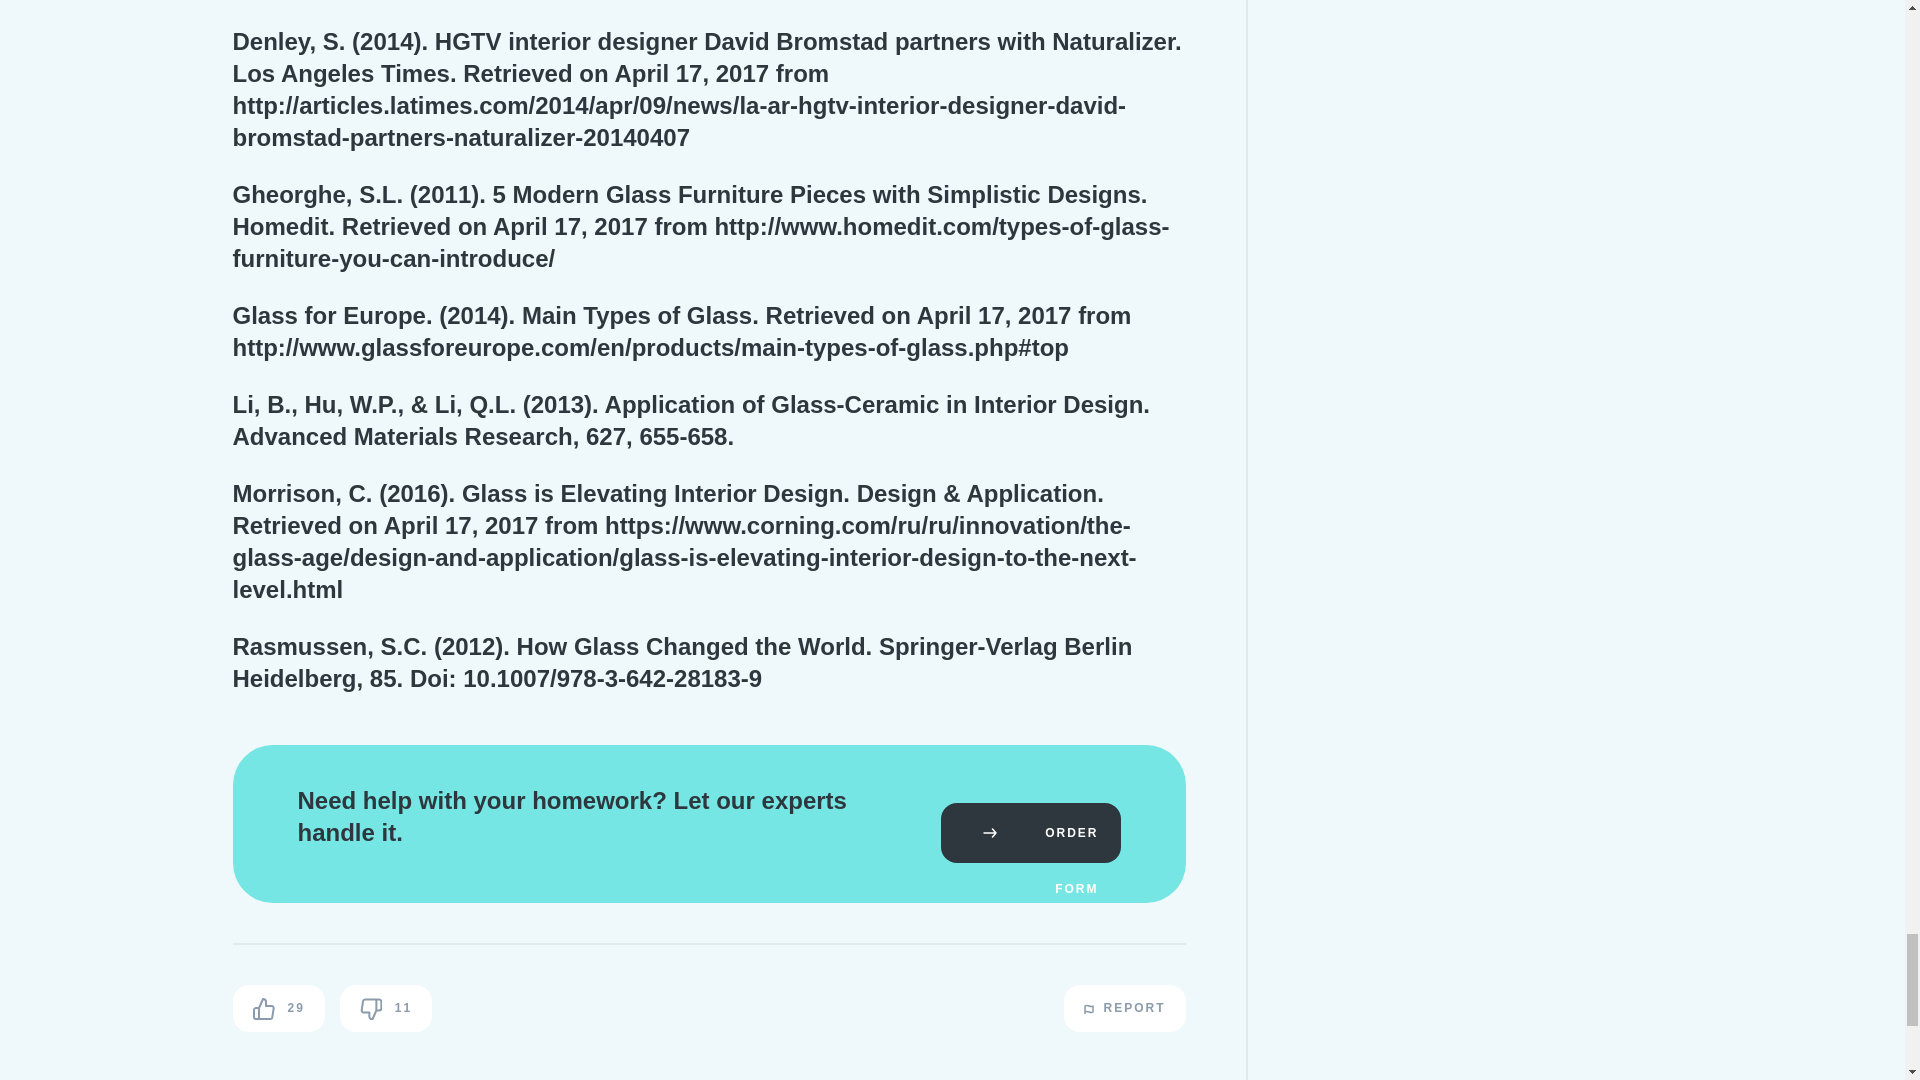  Describe the element at coordinates (386, 1008) in the screenshot. I see `11` at that location.